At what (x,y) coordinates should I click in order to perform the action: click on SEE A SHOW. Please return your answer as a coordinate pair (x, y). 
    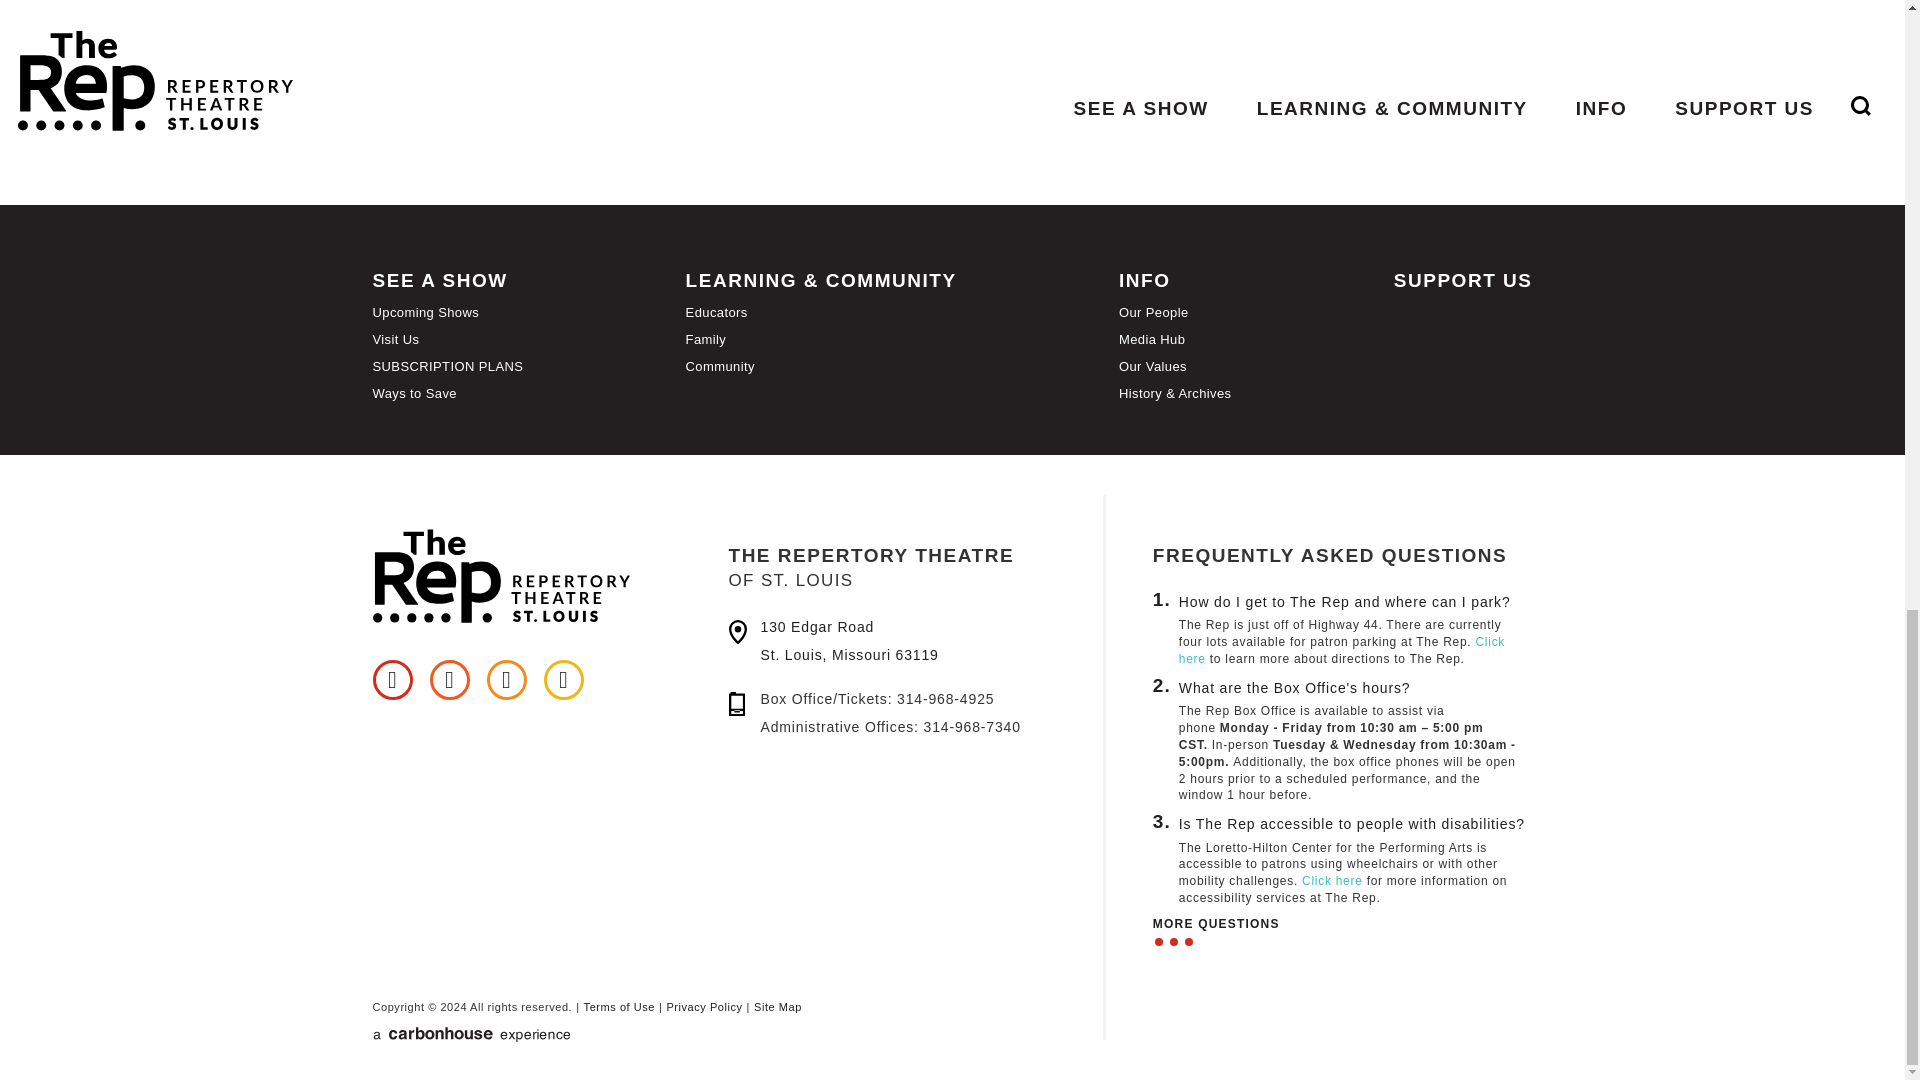
    Looking at the image, I should click on (439, 280).